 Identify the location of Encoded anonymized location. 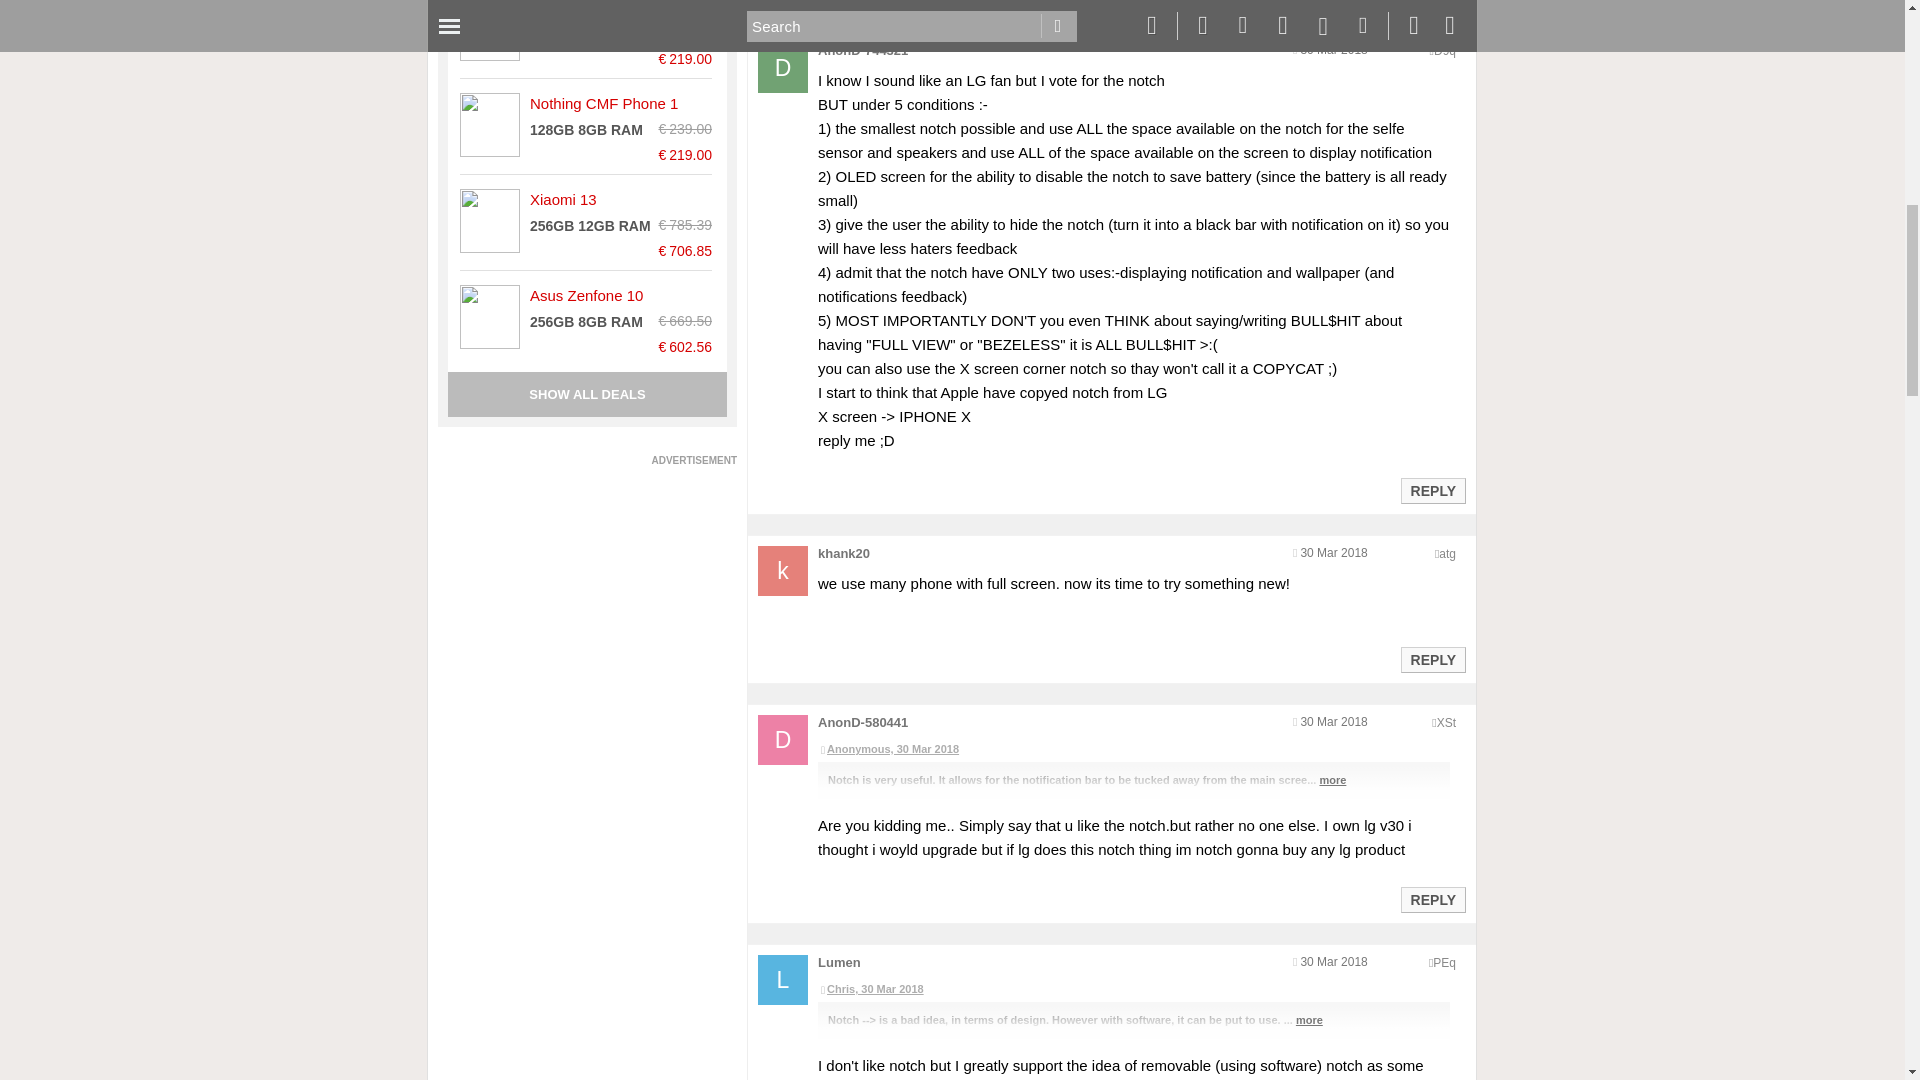
(1444, 51).